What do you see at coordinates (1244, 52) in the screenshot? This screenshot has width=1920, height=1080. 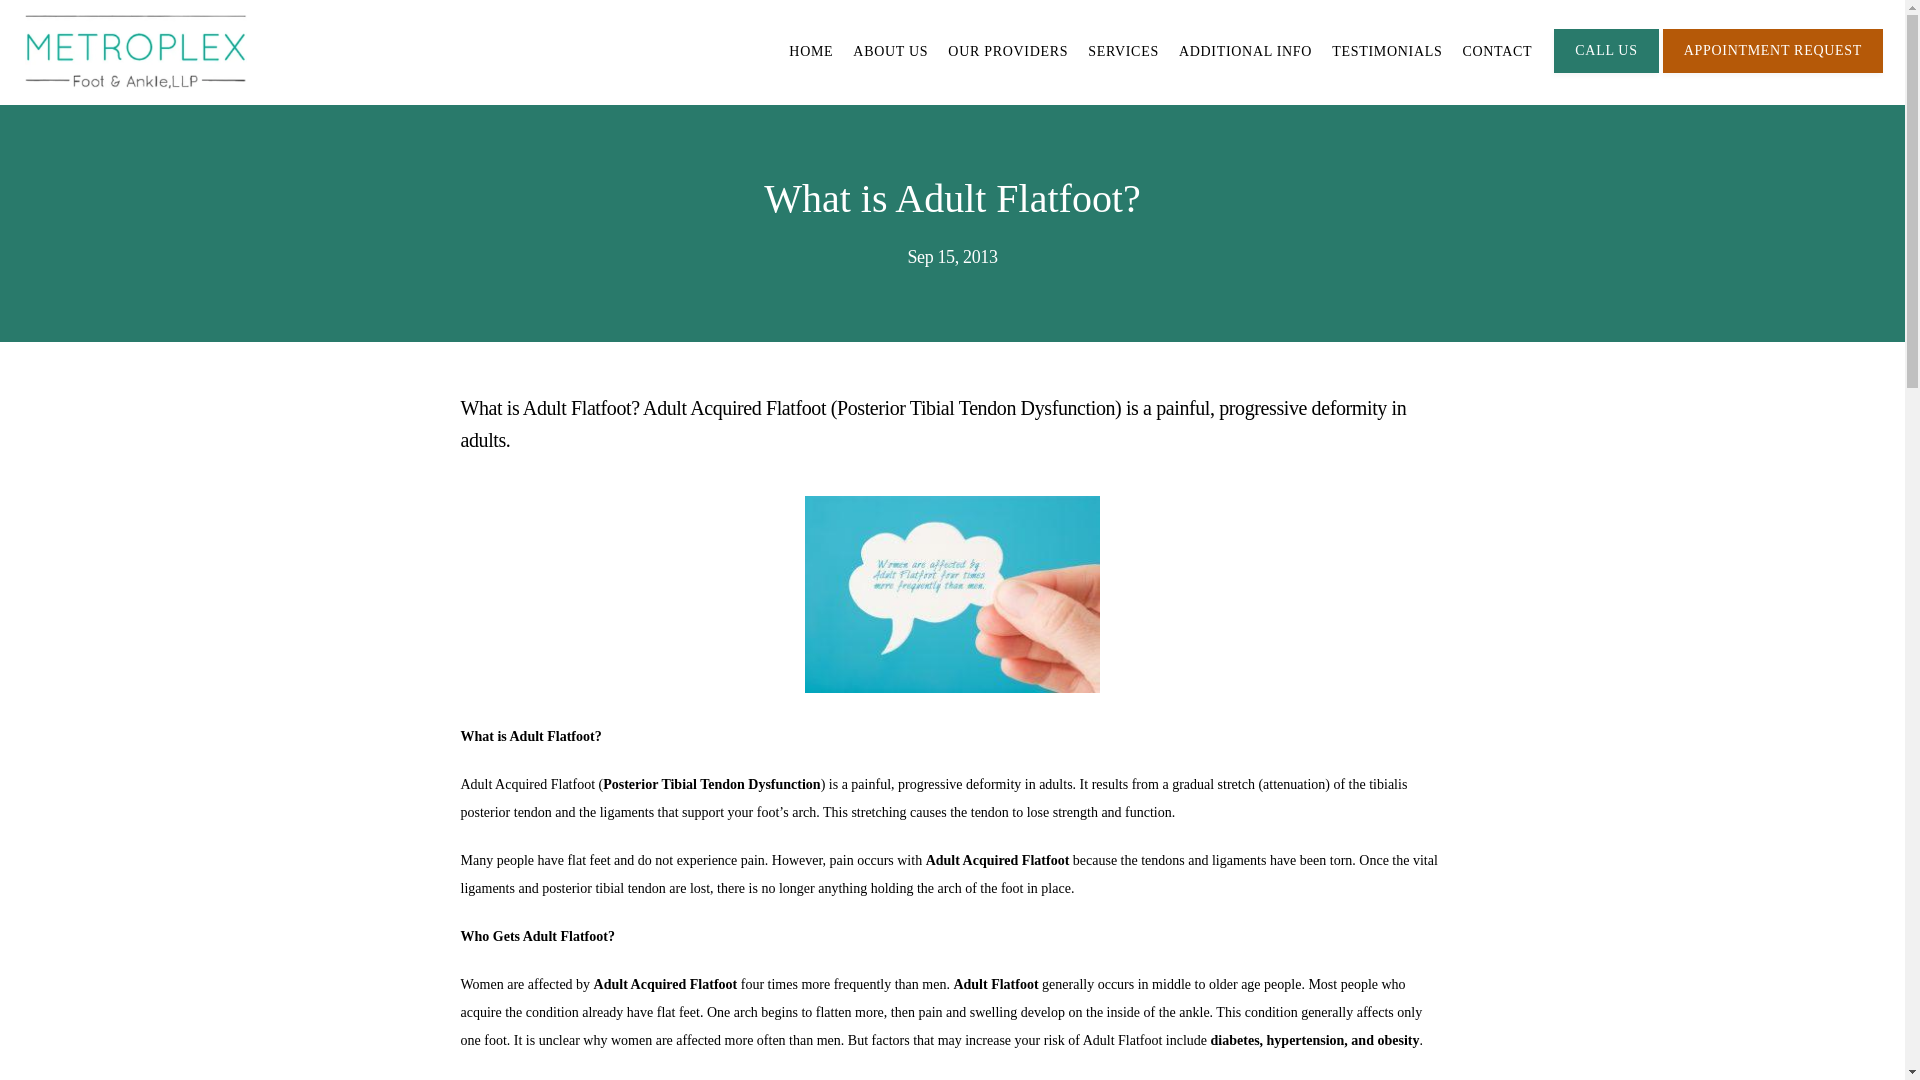 I see `ADDITIONAL INFO` at bounding box center [1244, 52].